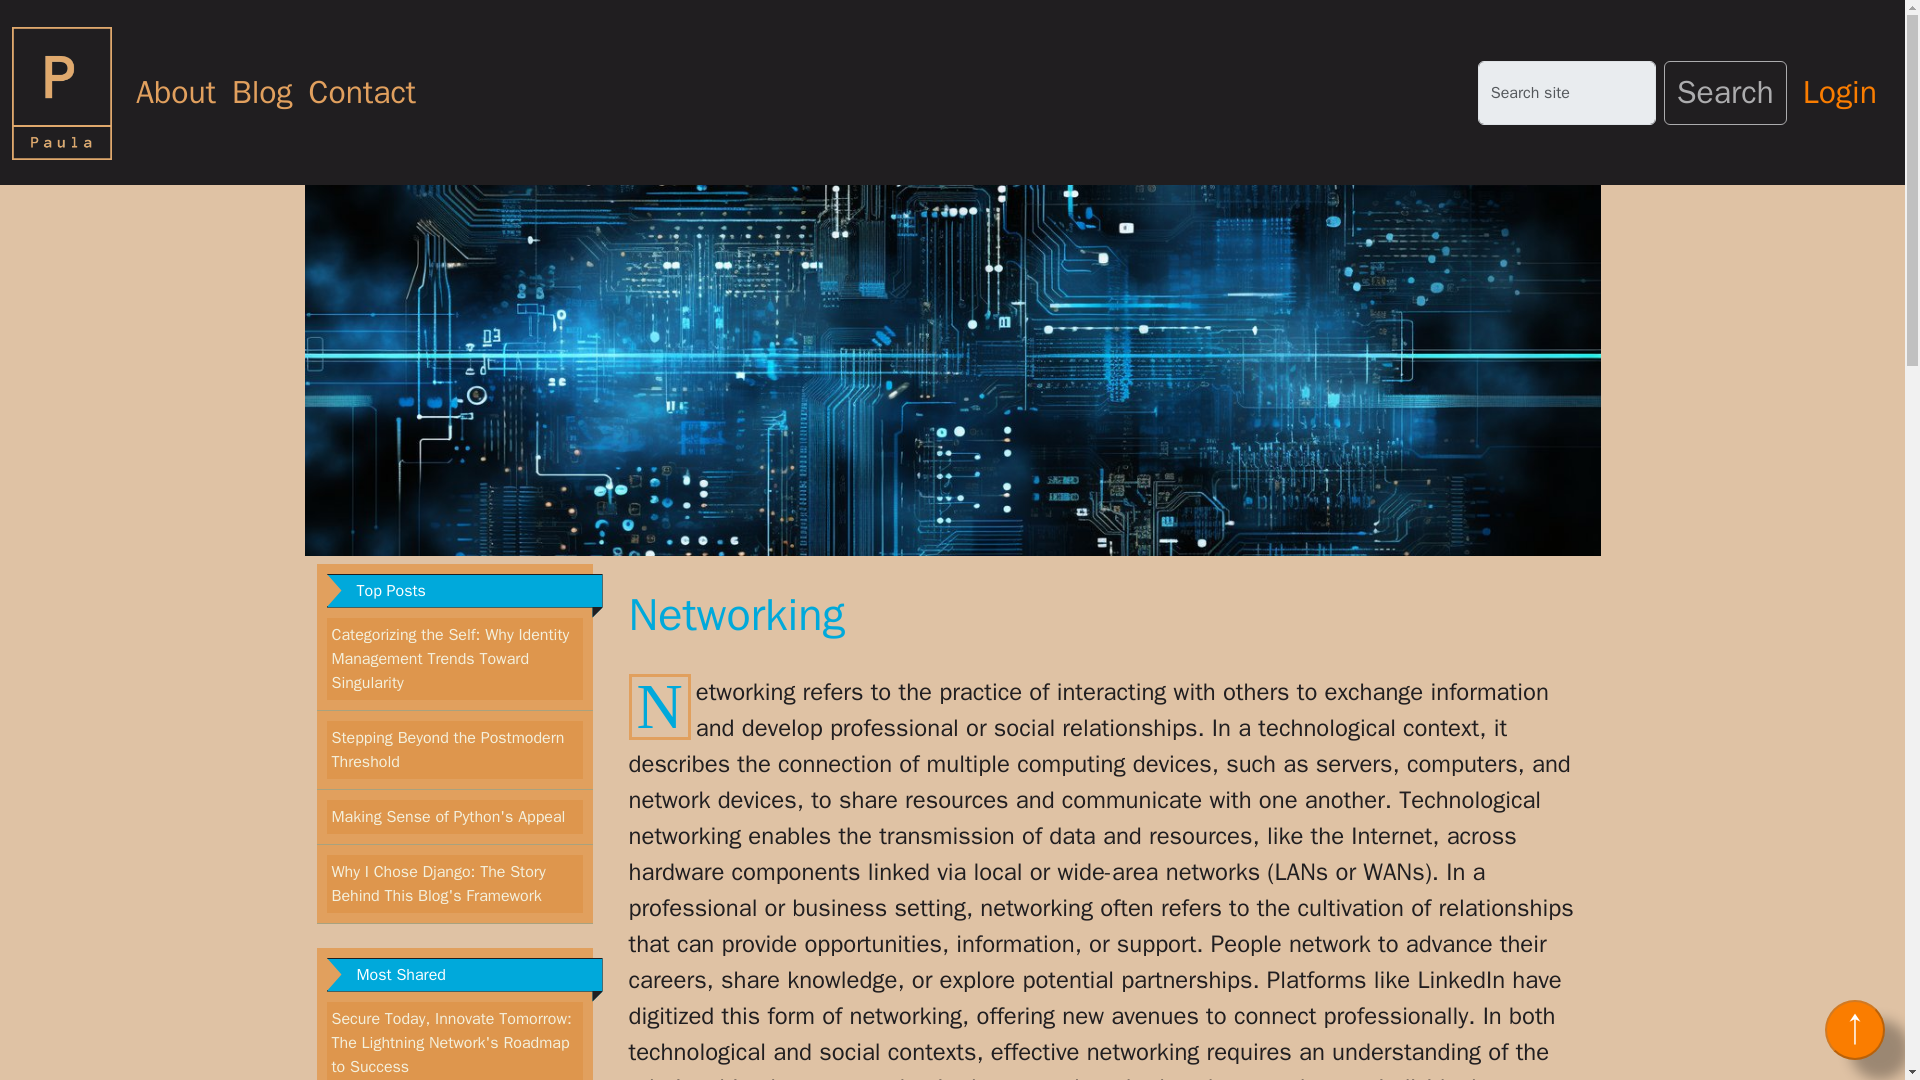 This screenshot has width=1920, height=1080. What do you see at coordinates (448, 750) in the screenshot?
I see `Stepping Beyond the Postmodern Threshold` at bounding box center [448, 750].